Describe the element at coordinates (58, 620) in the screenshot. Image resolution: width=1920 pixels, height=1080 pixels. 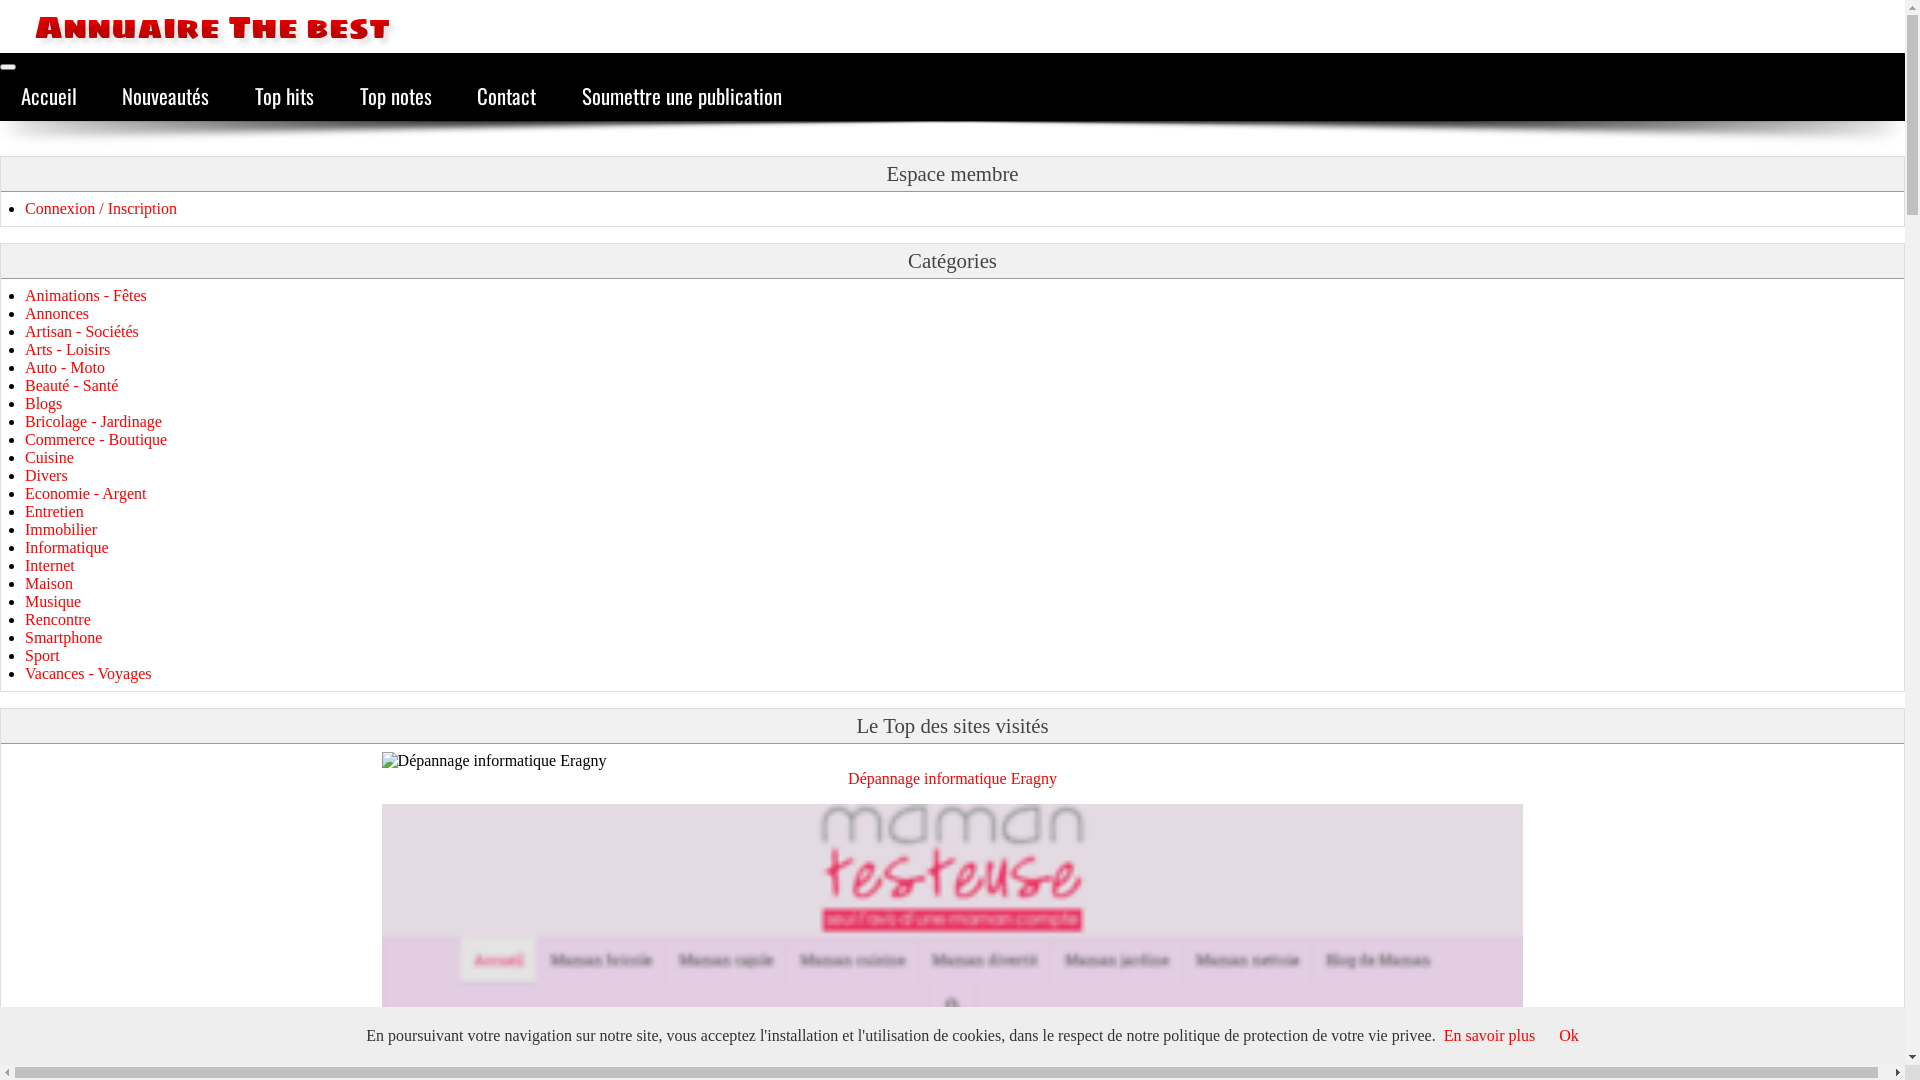
I see `Rencontre` at that location.